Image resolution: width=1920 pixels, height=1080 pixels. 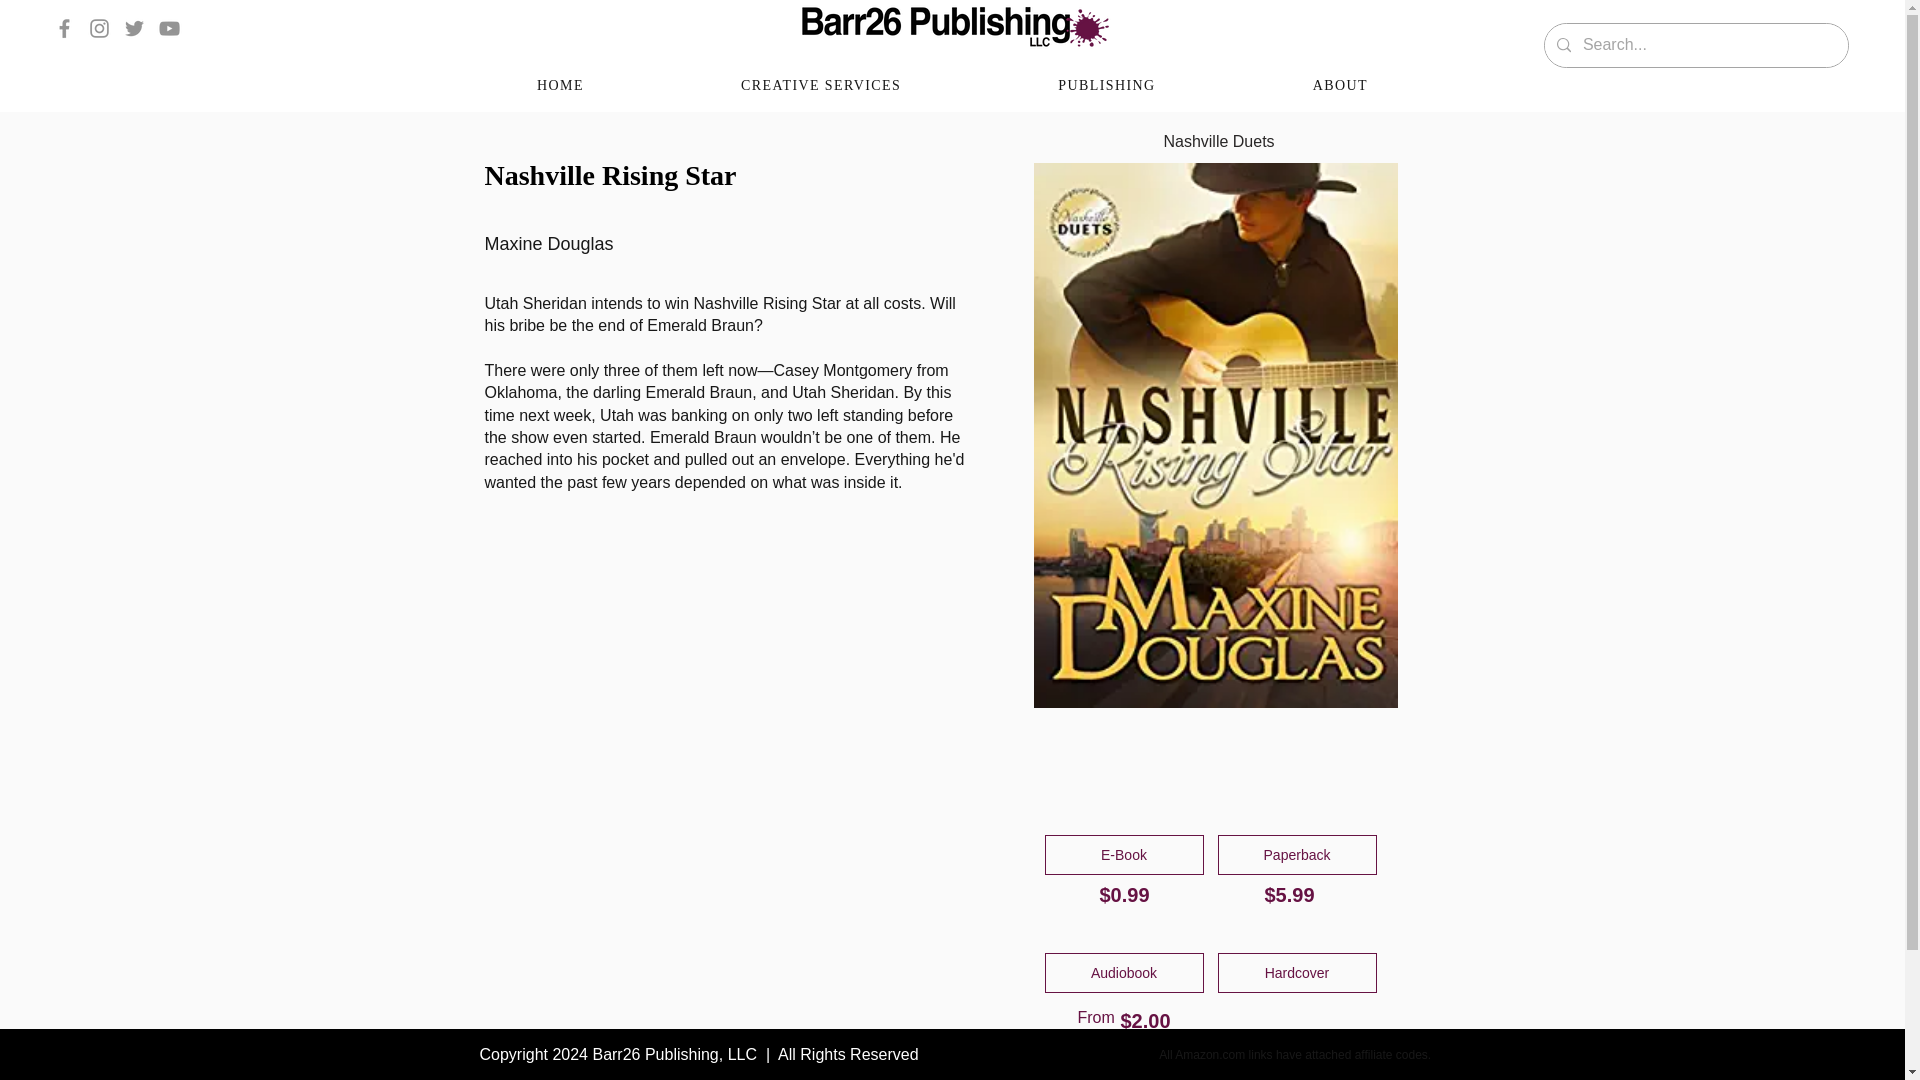 I want to click on E-Book, so click(x=1124, y=854).